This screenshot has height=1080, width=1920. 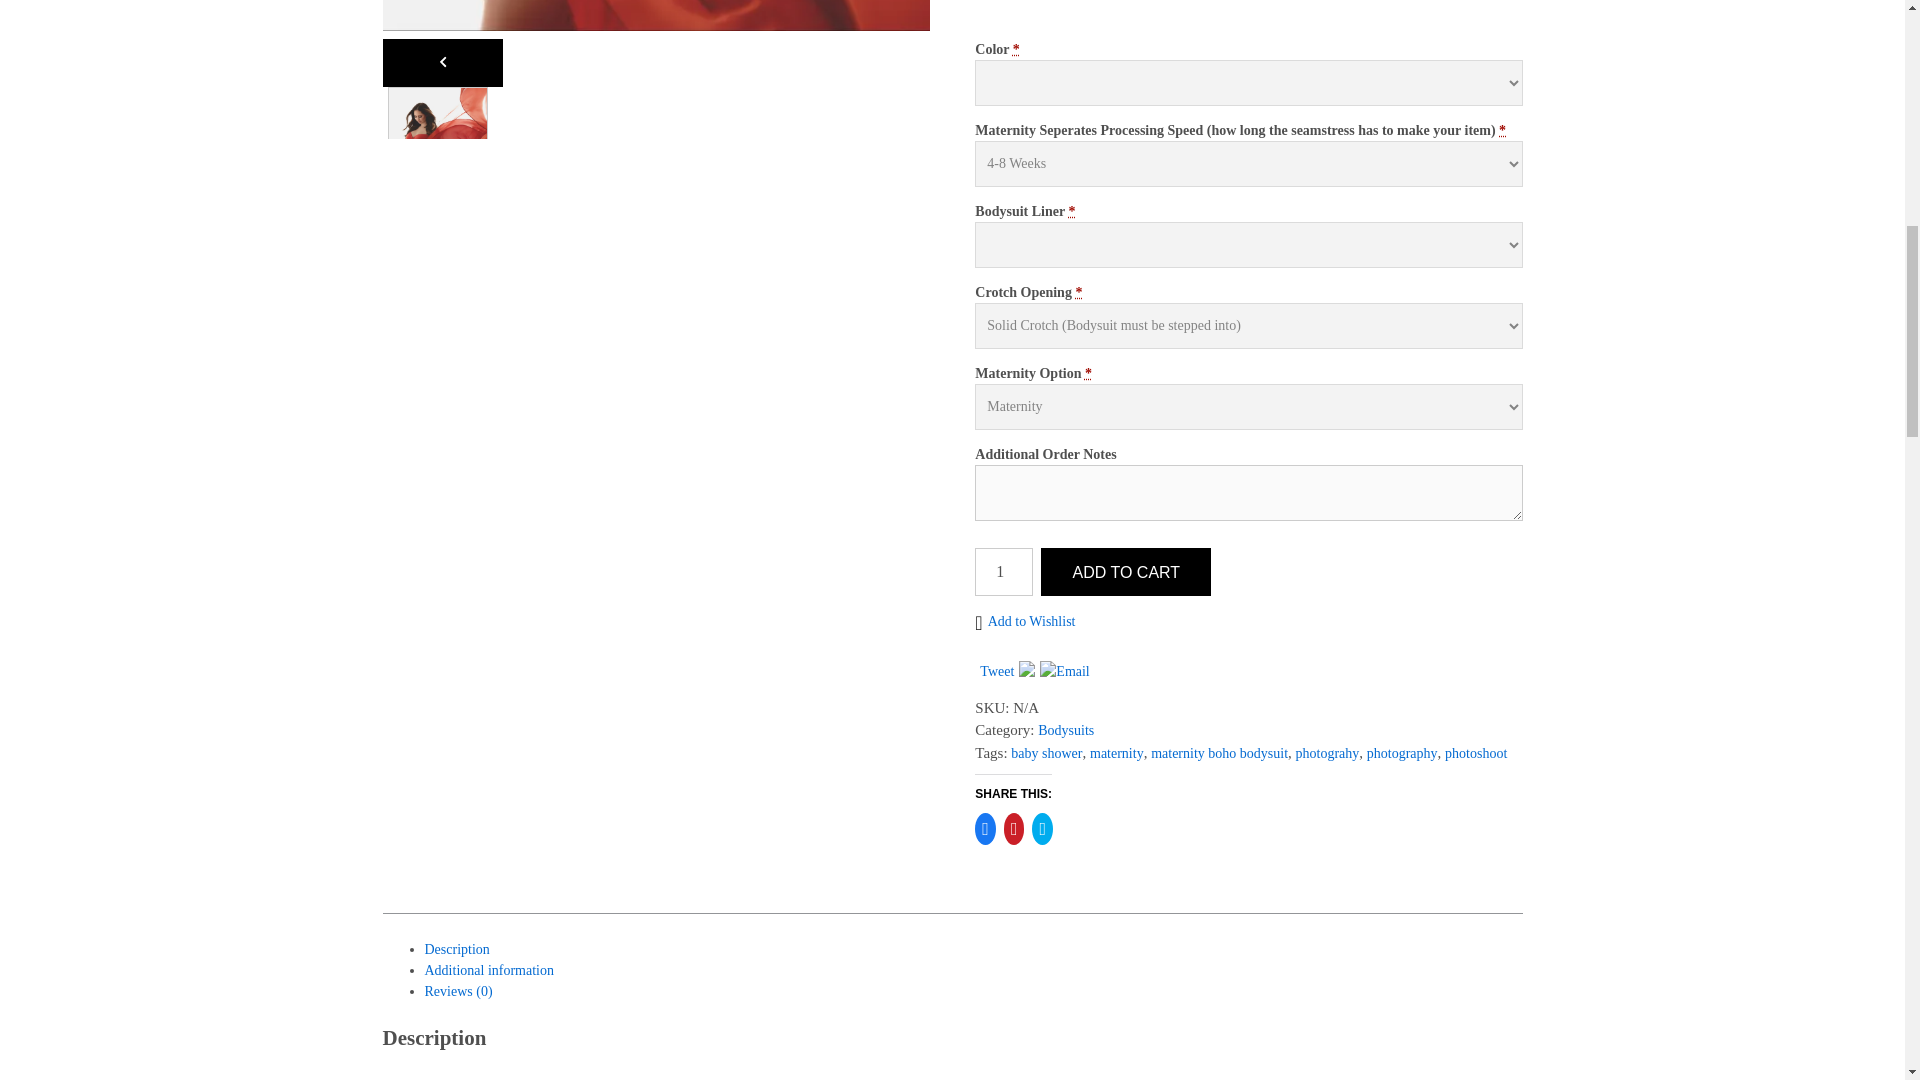 I want to click on 1, so click(x=1004, y=572).